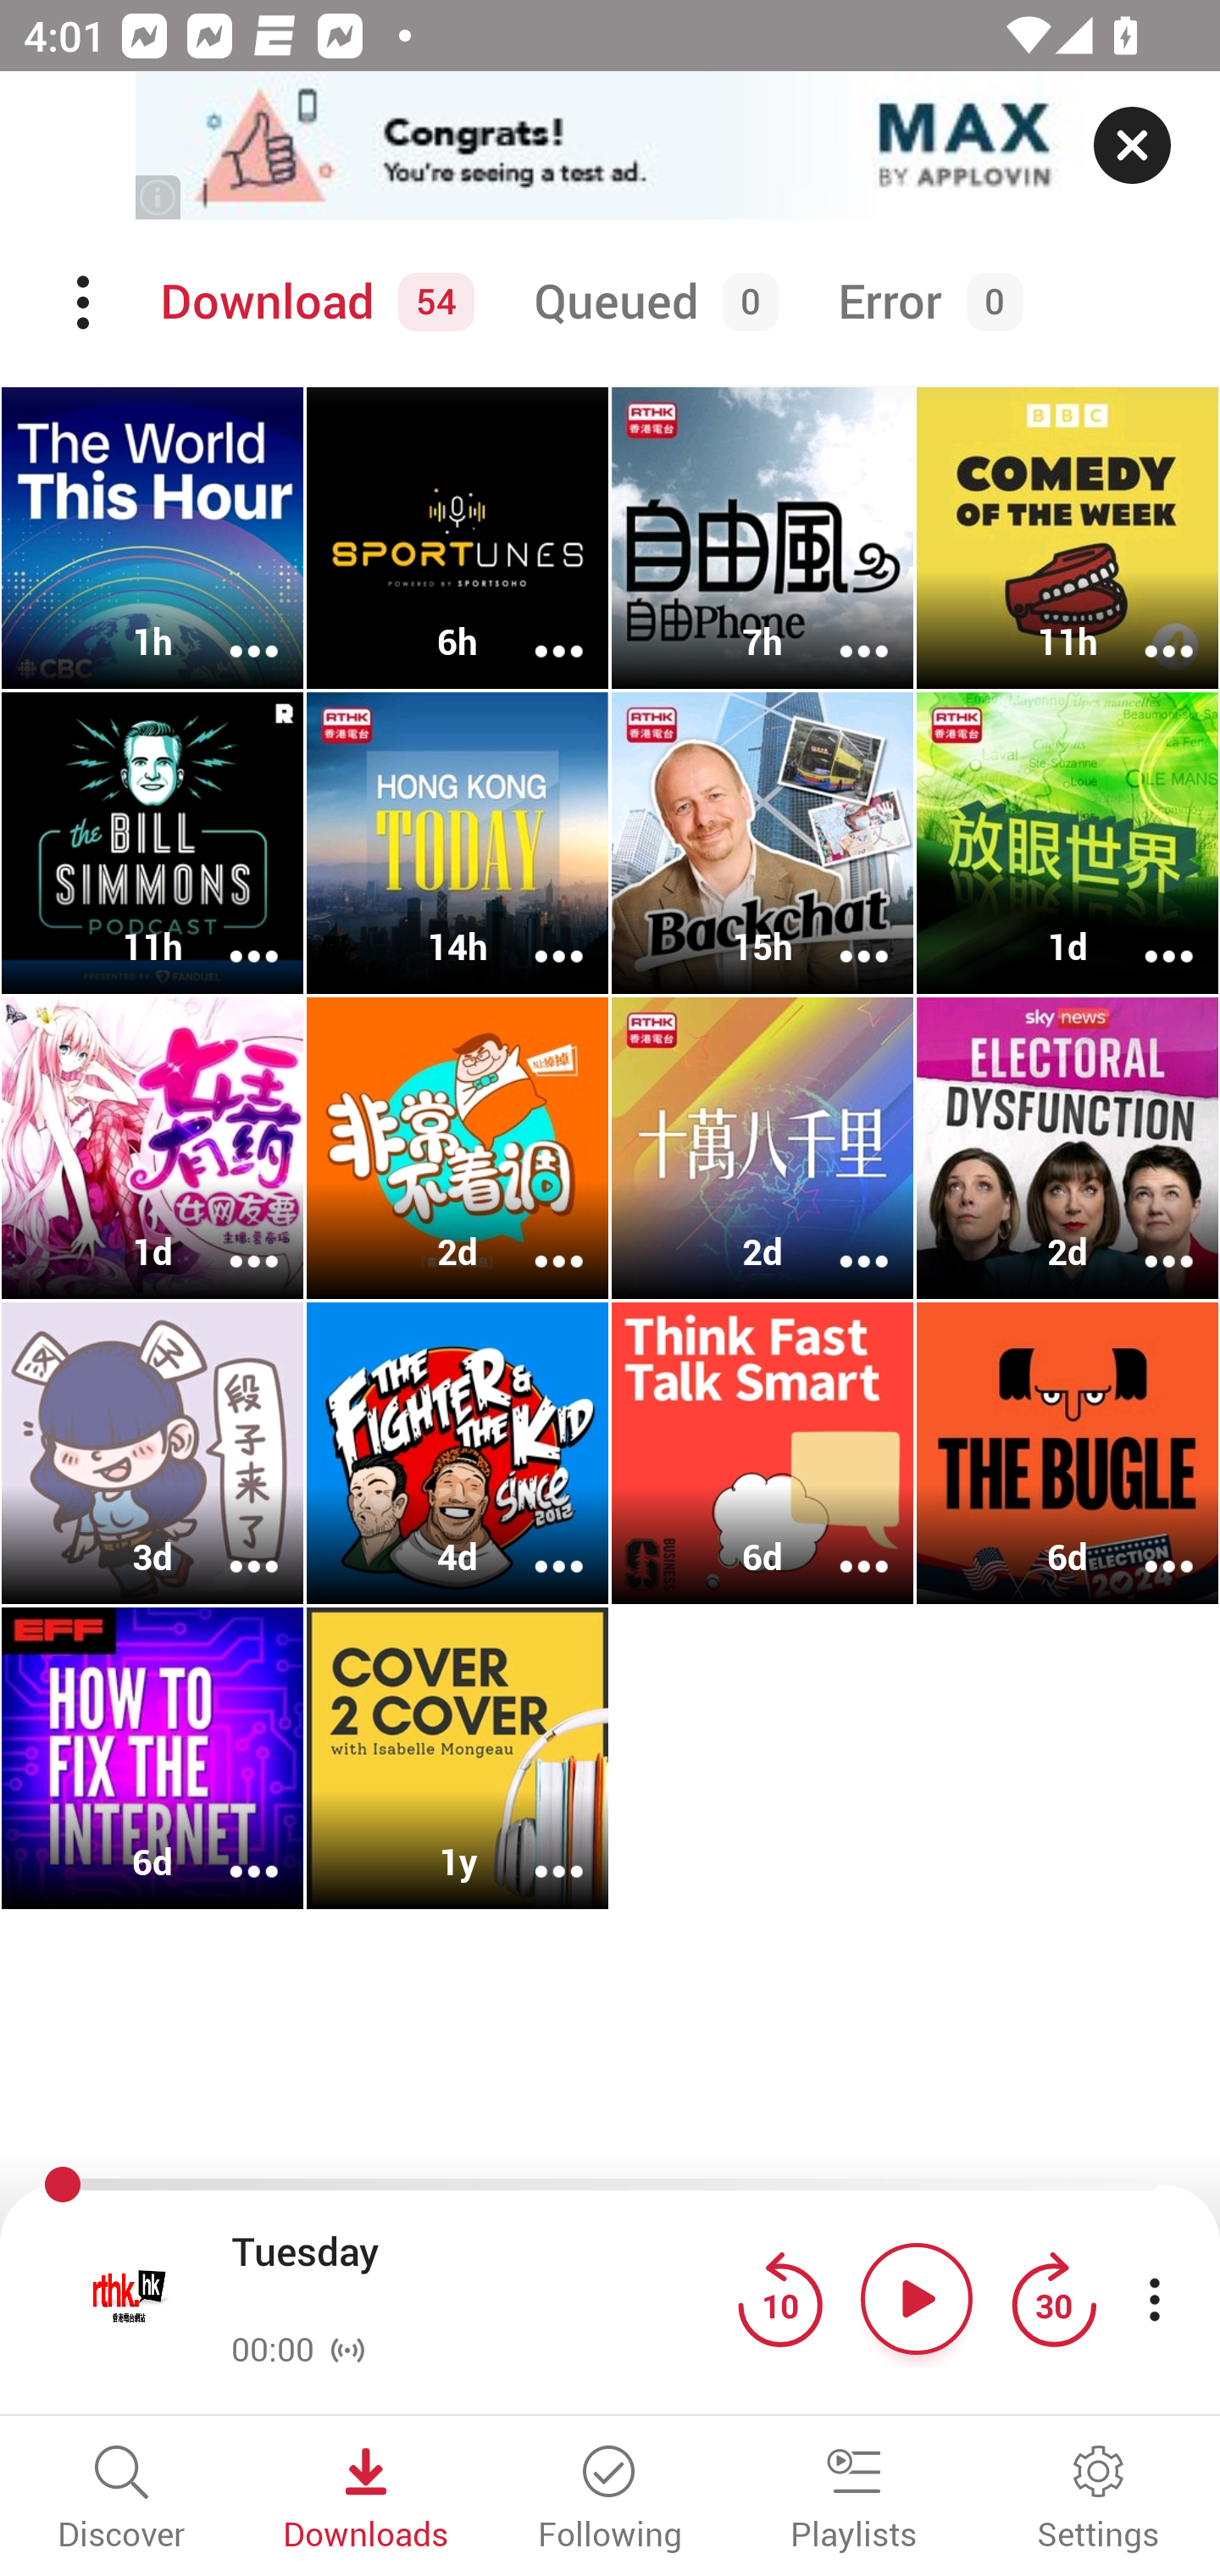 The image size is (1220, 2576). What do you see at coordinates (1147, 628) in the screenshot?
I see `More options` at bounding box center [1147, 628].